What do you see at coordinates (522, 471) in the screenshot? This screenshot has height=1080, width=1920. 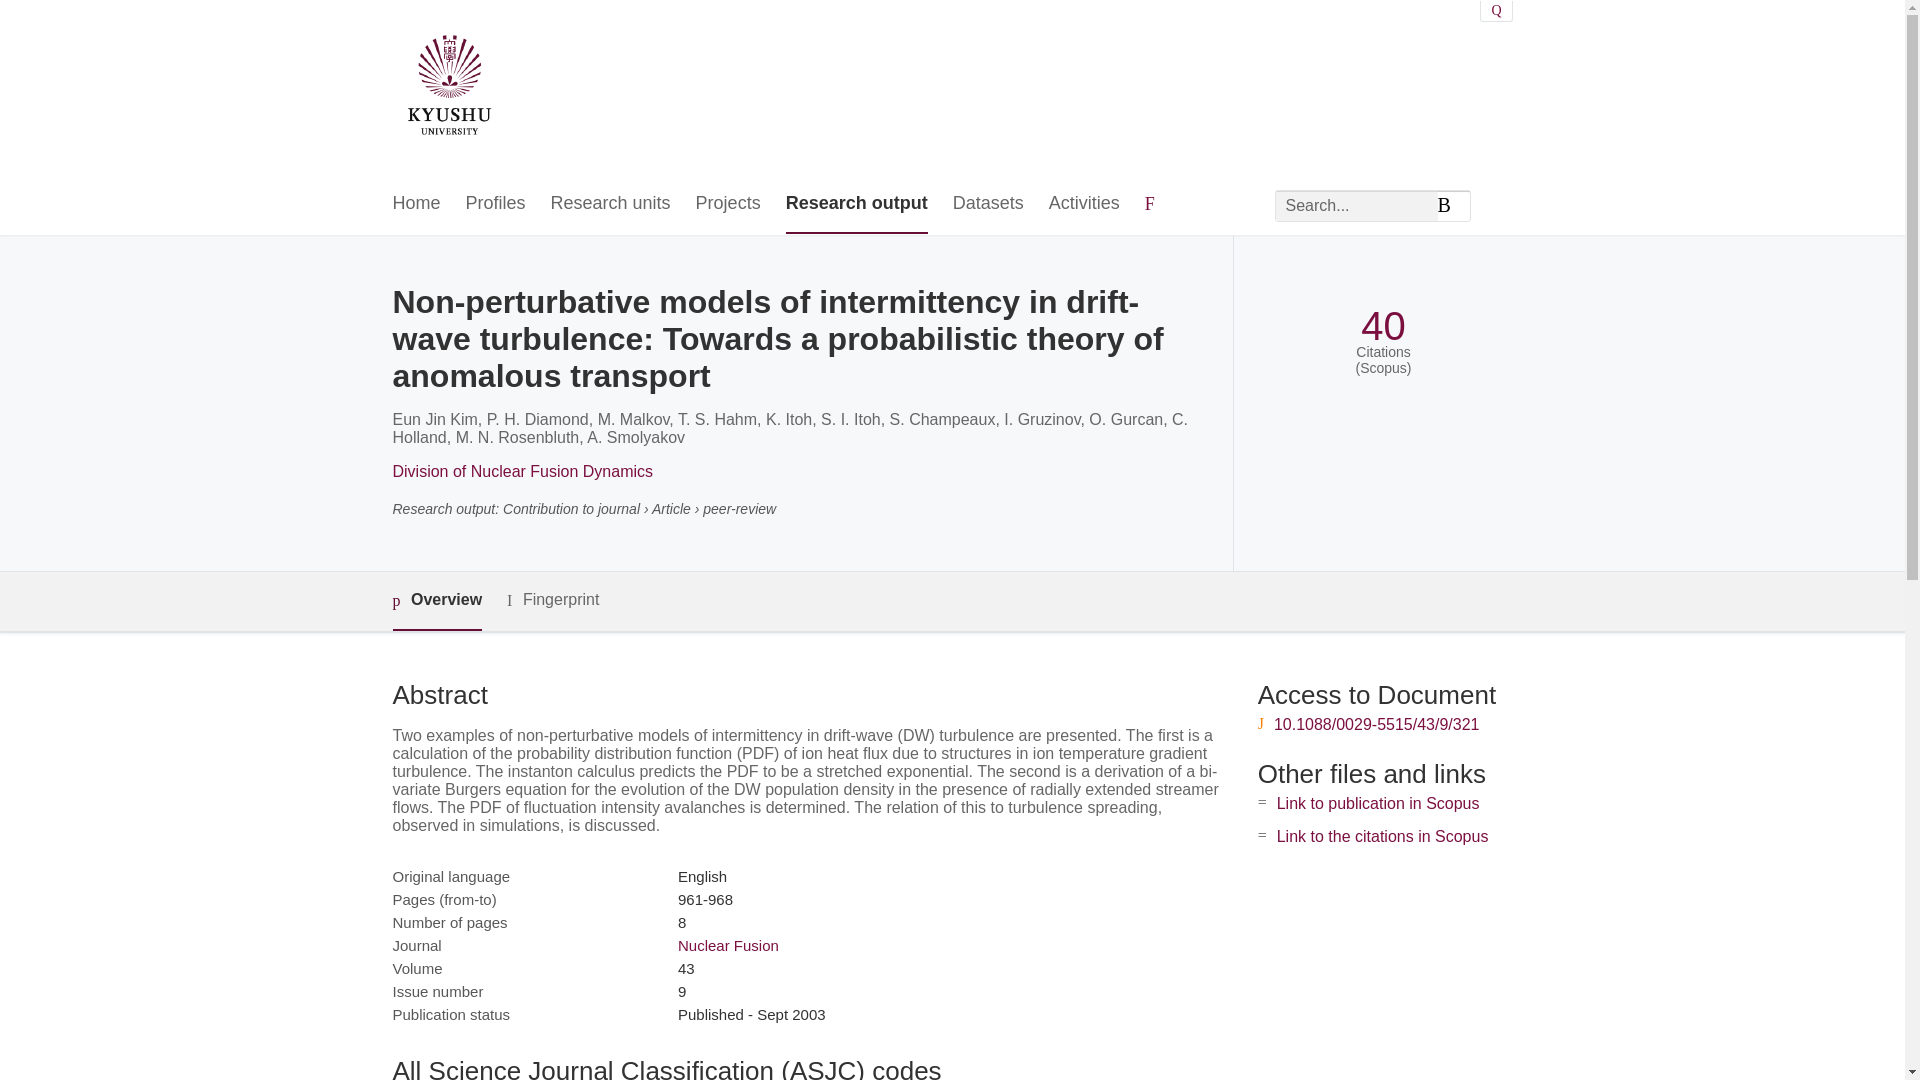 I see `Division of Nuclear Fusion Dynamics` at bounding box center [522, 471].